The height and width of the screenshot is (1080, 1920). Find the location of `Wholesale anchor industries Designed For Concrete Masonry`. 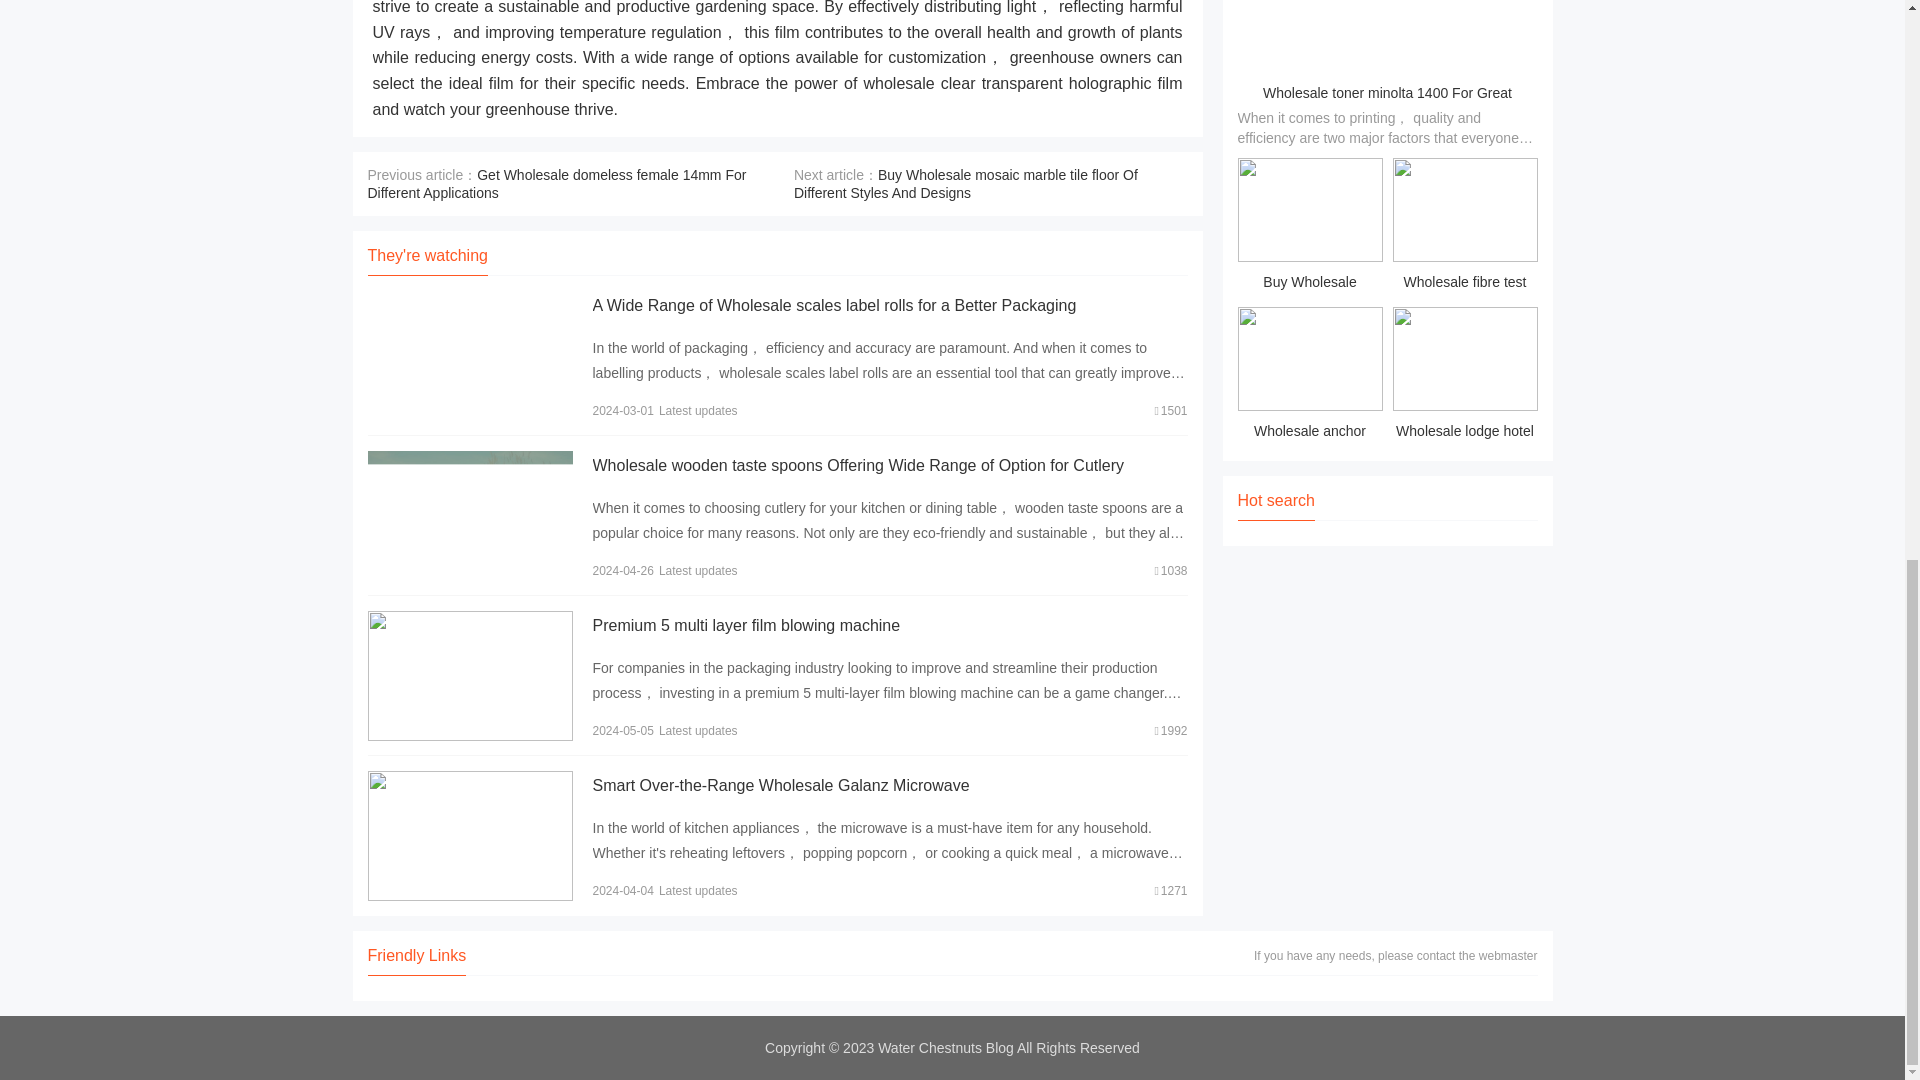

Wholesale anchor industries Designed For Concrete Masonry is located at coordinates (1310, 376).